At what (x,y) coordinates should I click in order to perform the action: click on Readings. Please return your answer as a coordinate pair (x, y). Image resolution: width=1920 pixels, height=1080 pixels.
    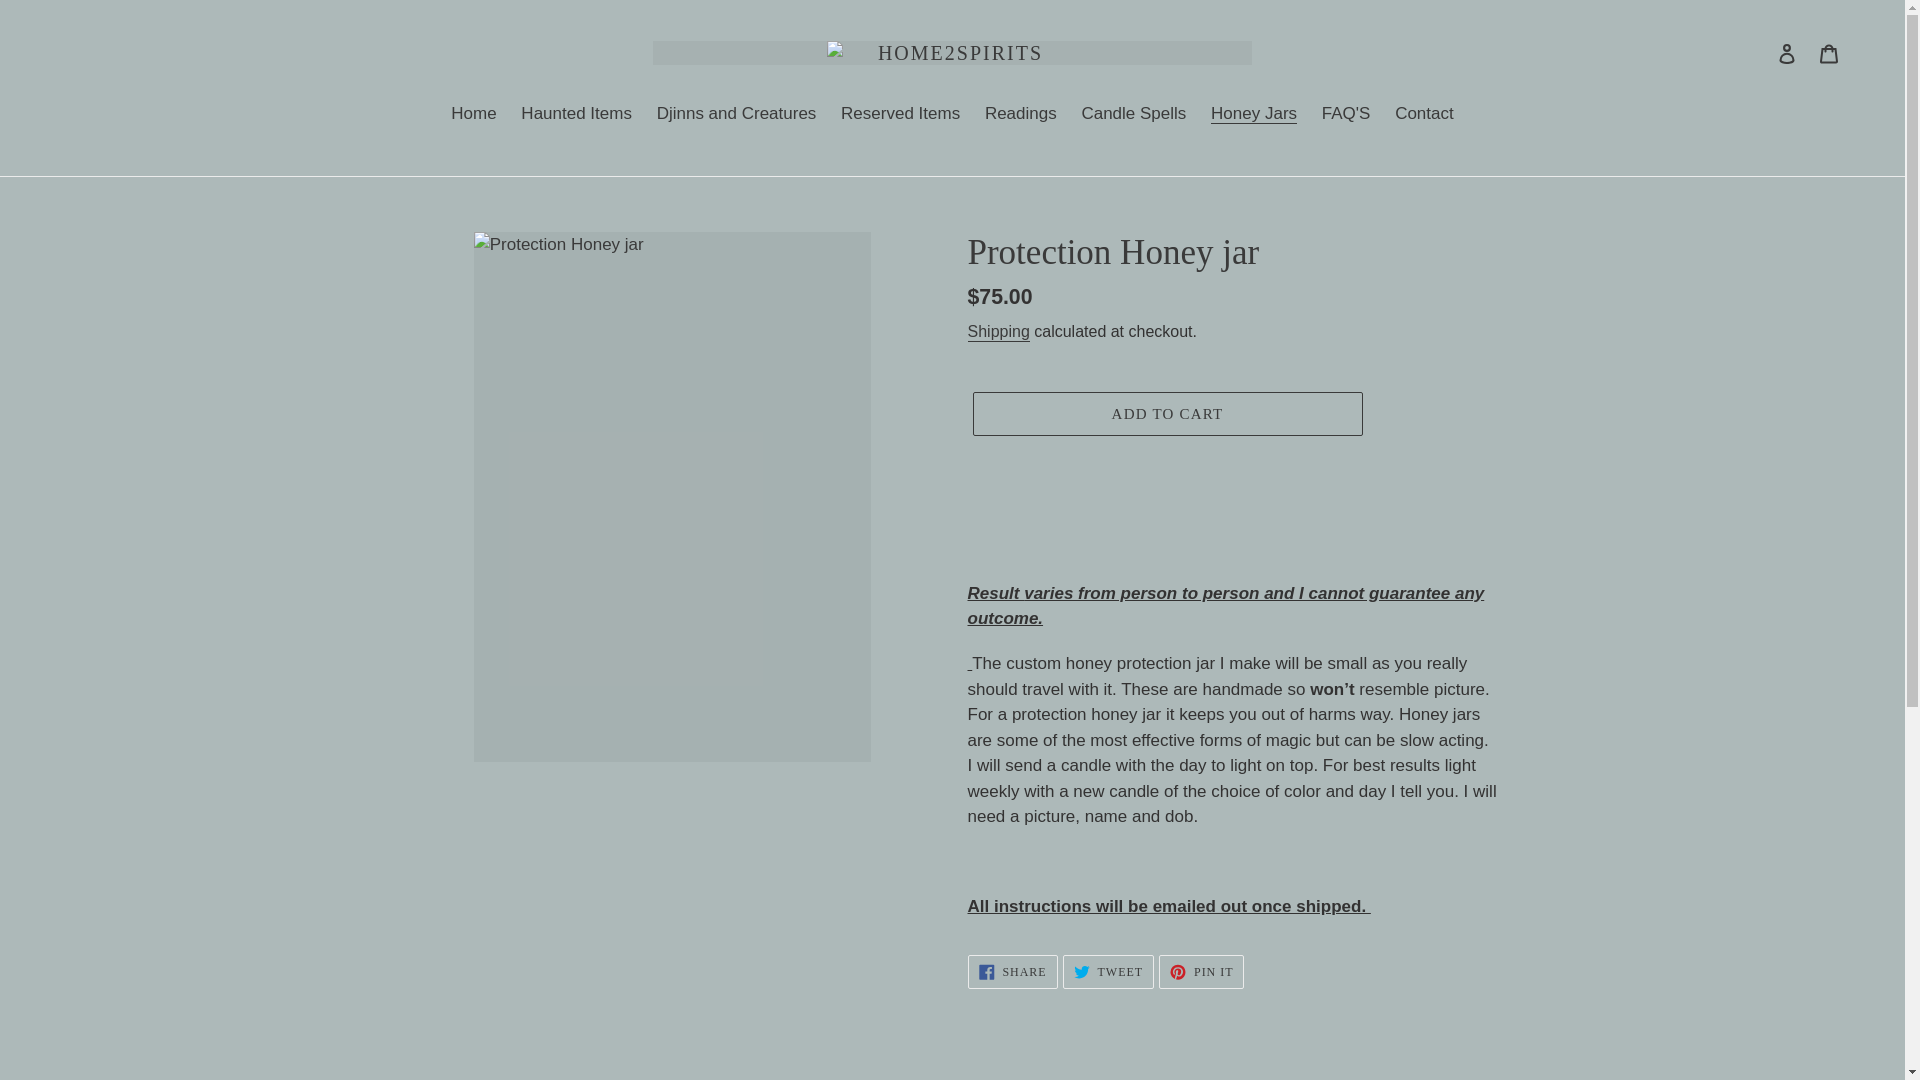
    Looking at the image, I should click on (1254, 114).